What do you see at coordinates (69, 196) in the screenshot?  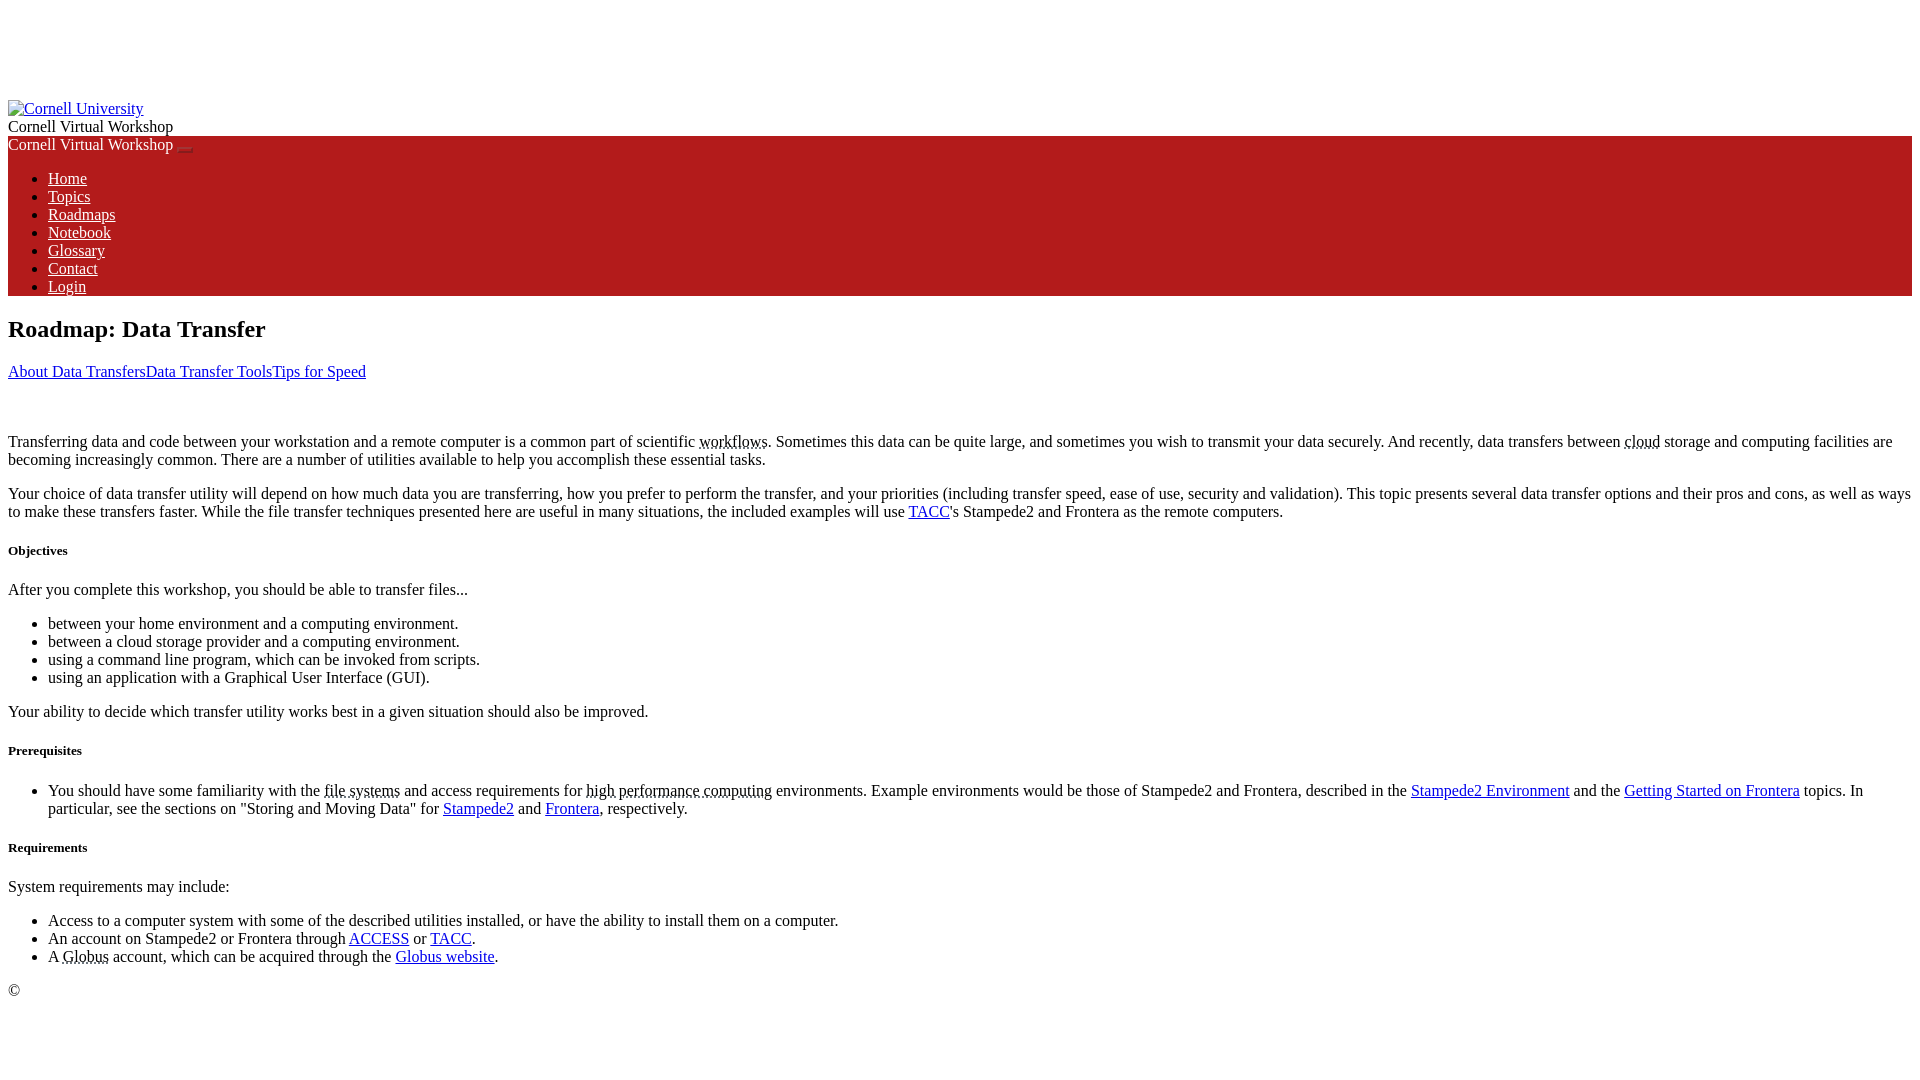 I see `Topics` at bounding box center [69, 196].